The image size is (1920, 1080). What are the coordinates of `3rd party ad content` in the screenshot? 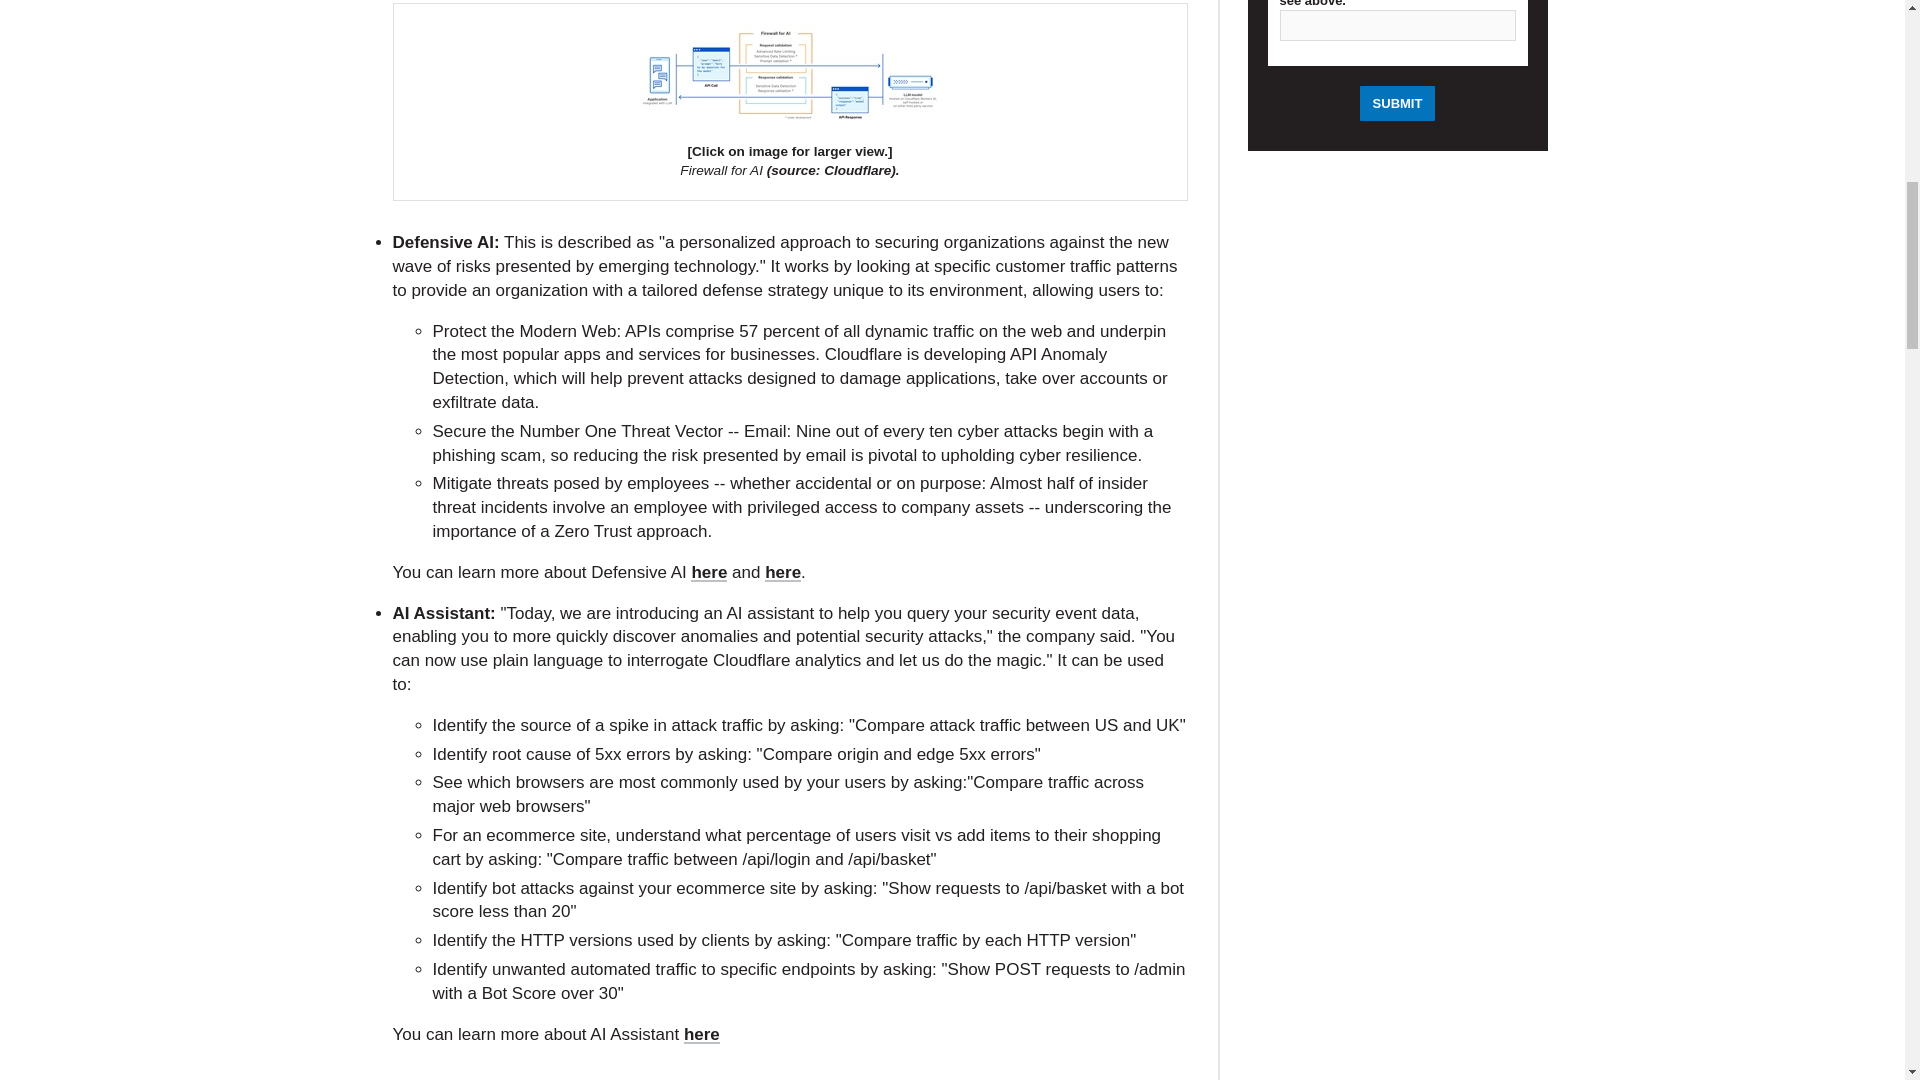 It's located at (770, 1071).